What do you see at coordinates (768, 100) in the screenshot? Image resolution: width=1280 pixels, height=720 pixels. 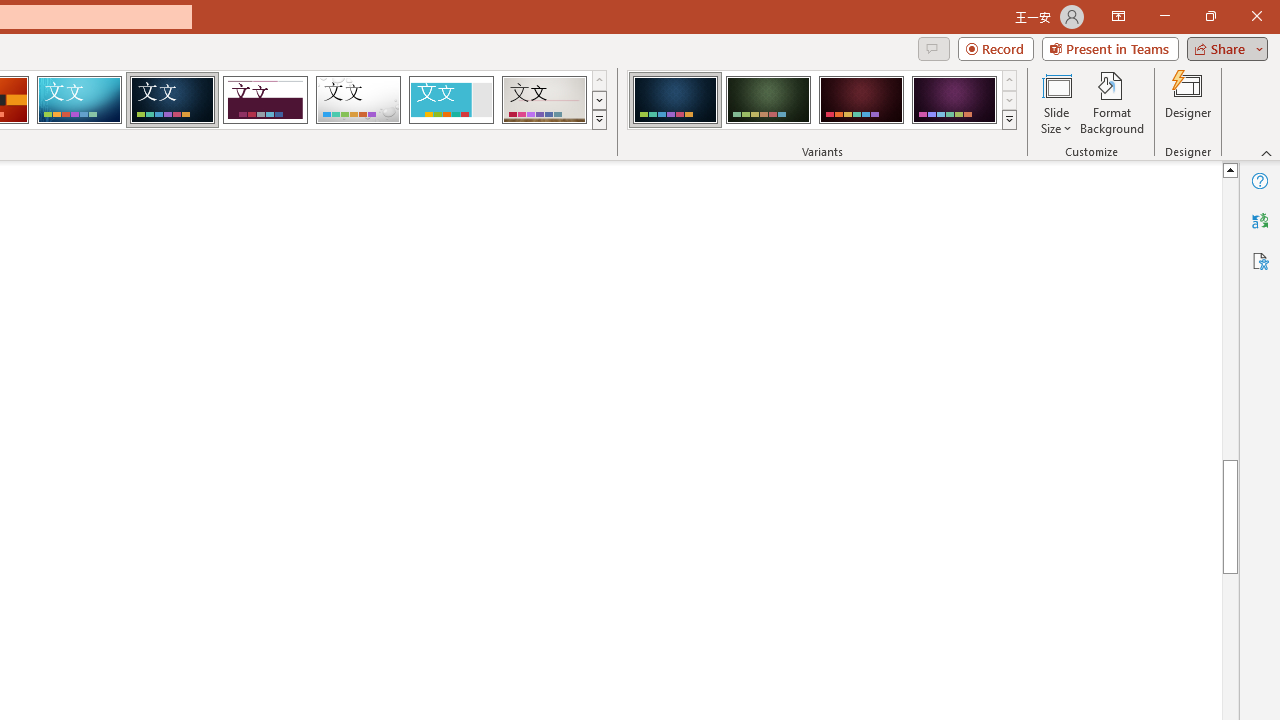 I see `Damask Variant 2` at bounding box center [768, 100].